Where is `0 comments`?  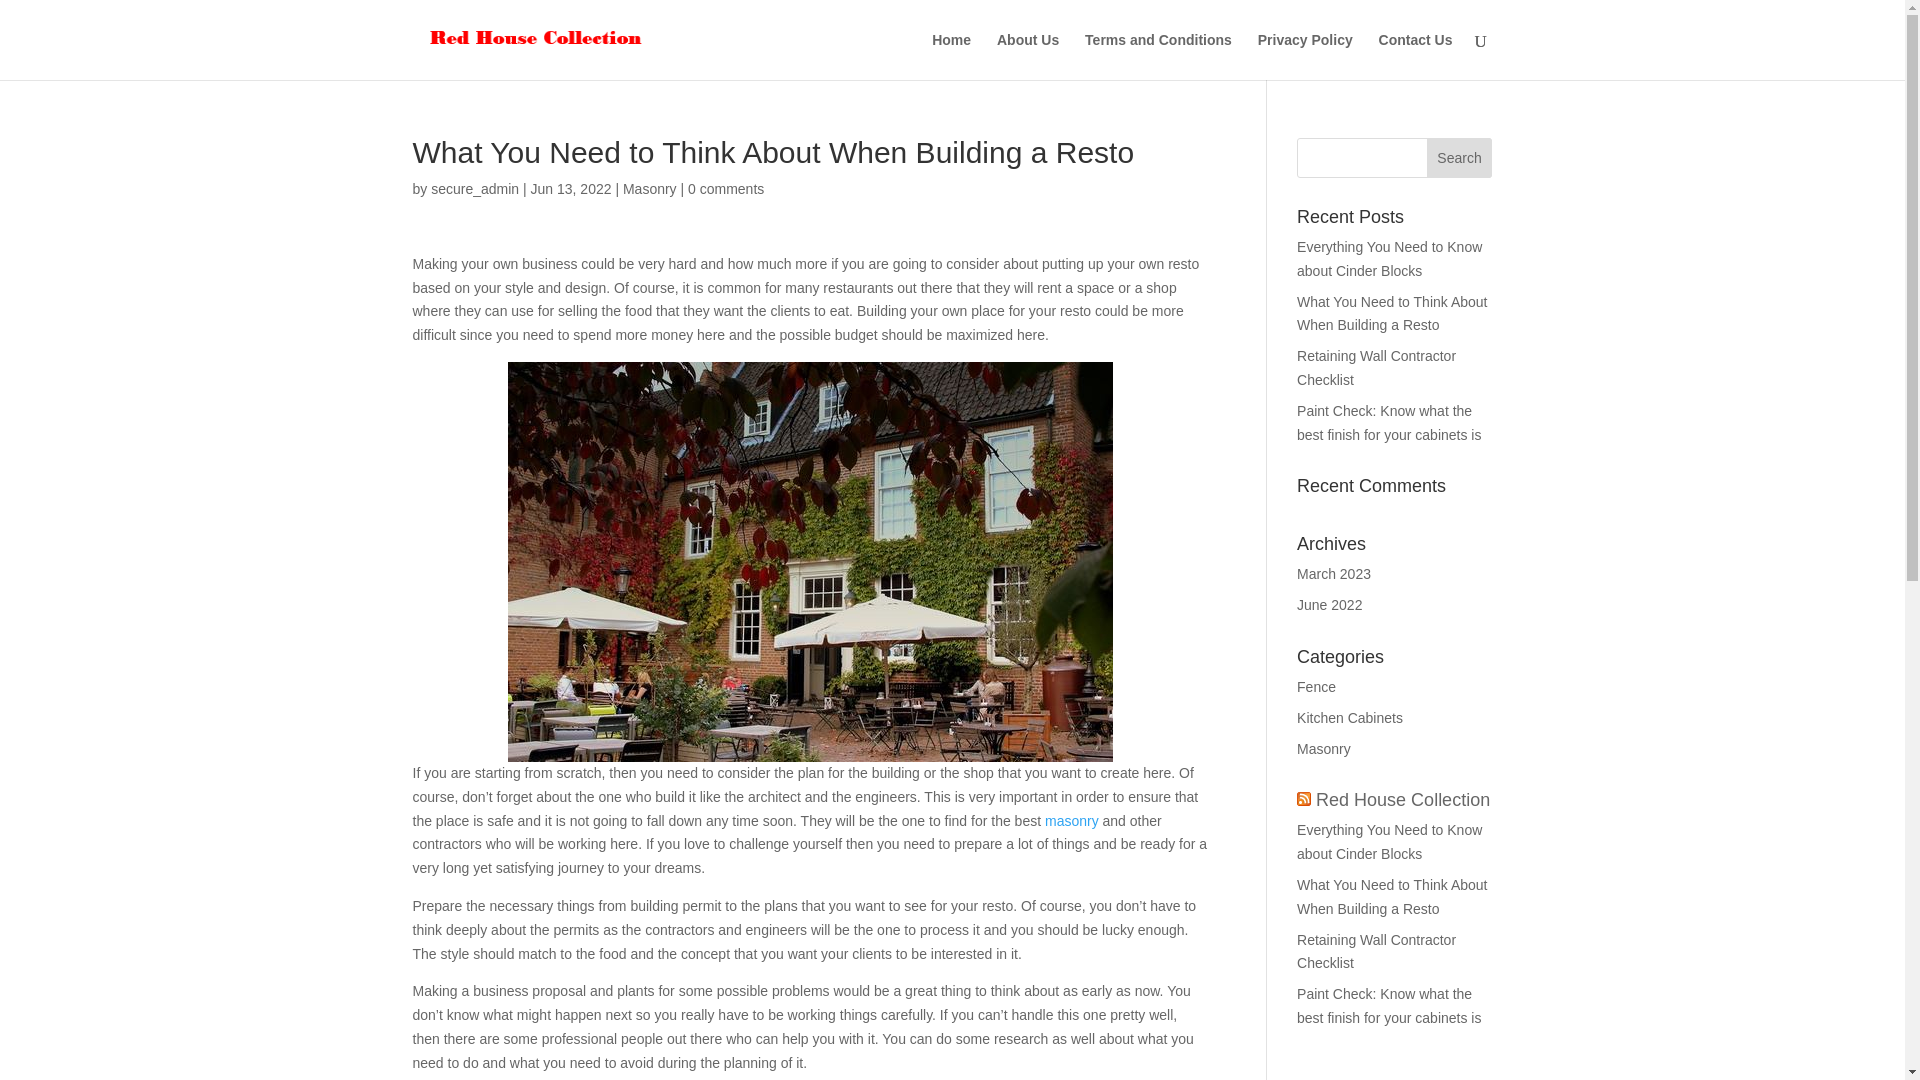
0 comments is located at coordinates (726, 188).